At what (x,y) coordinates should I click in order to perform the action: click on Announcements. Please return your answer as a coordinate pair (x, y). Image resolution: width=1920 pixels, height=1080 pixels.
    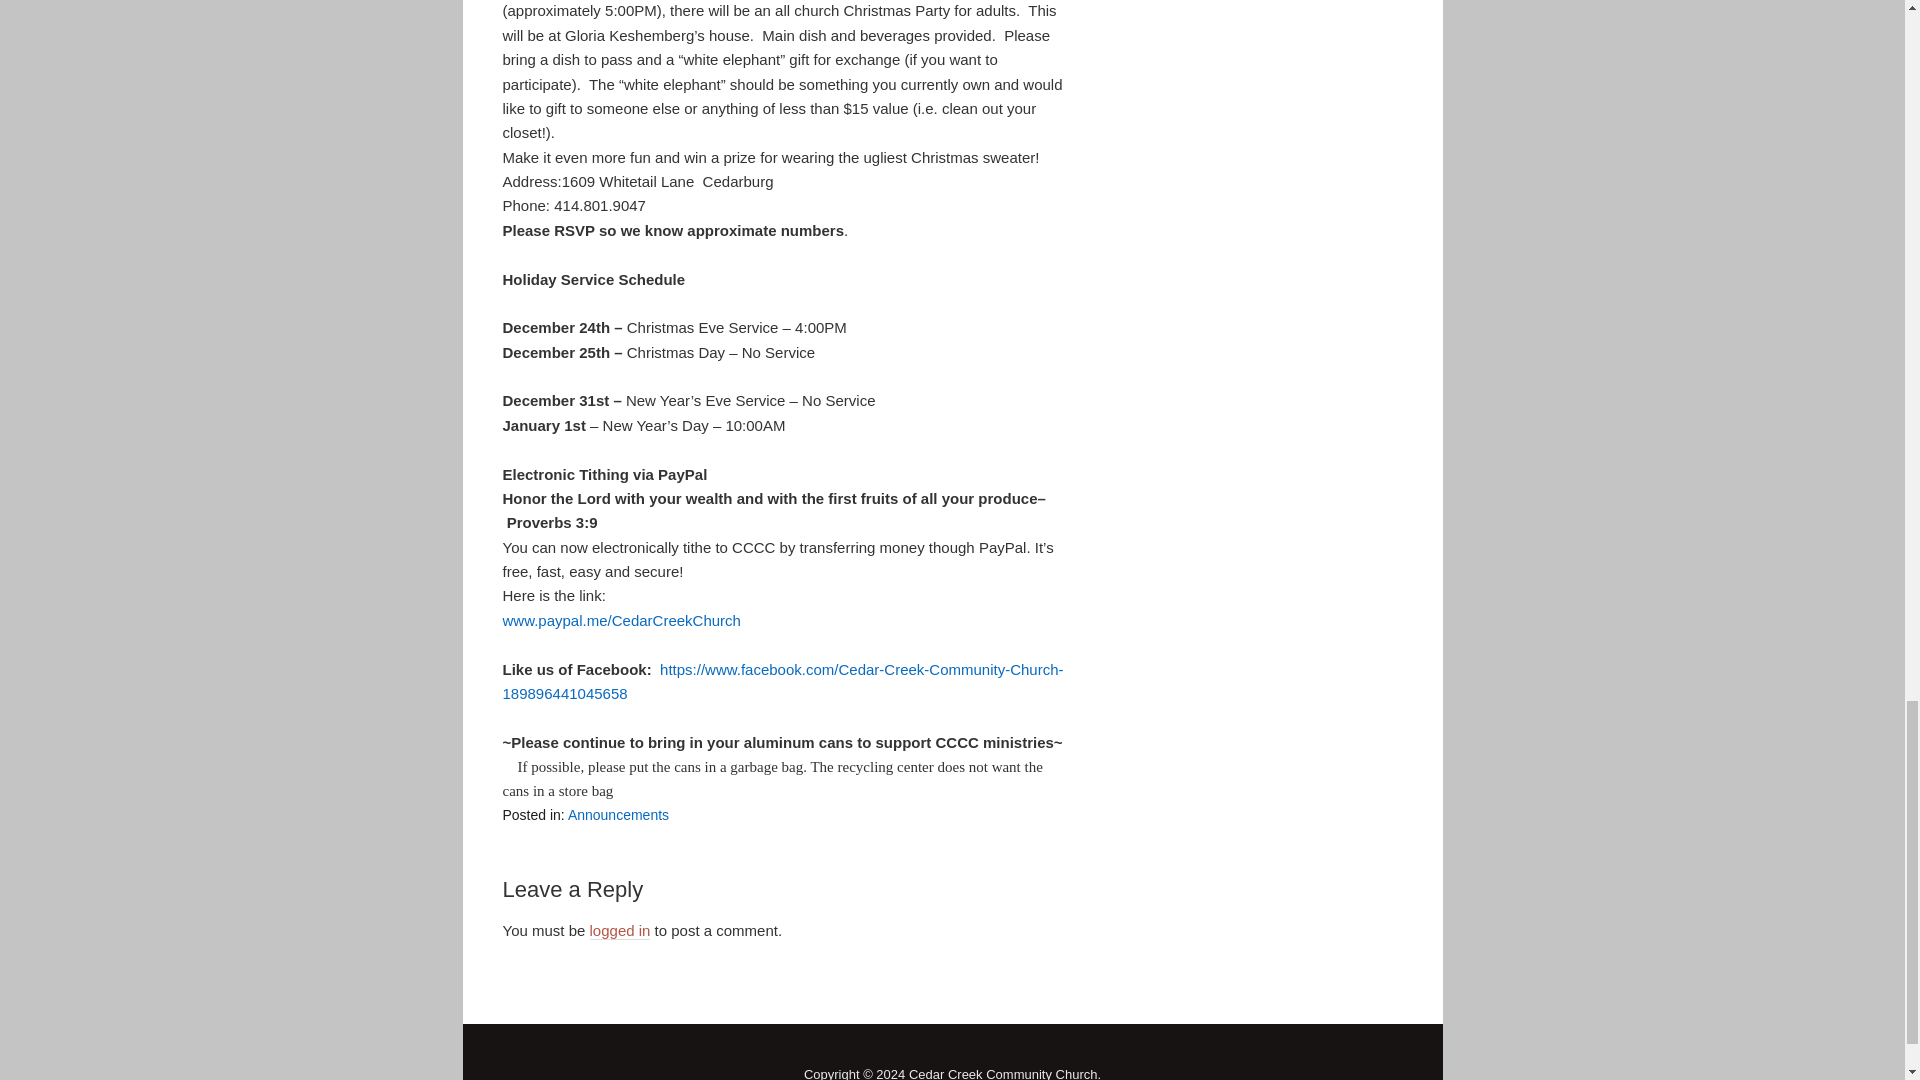
    Looking at the image, I should click on (618, 814).